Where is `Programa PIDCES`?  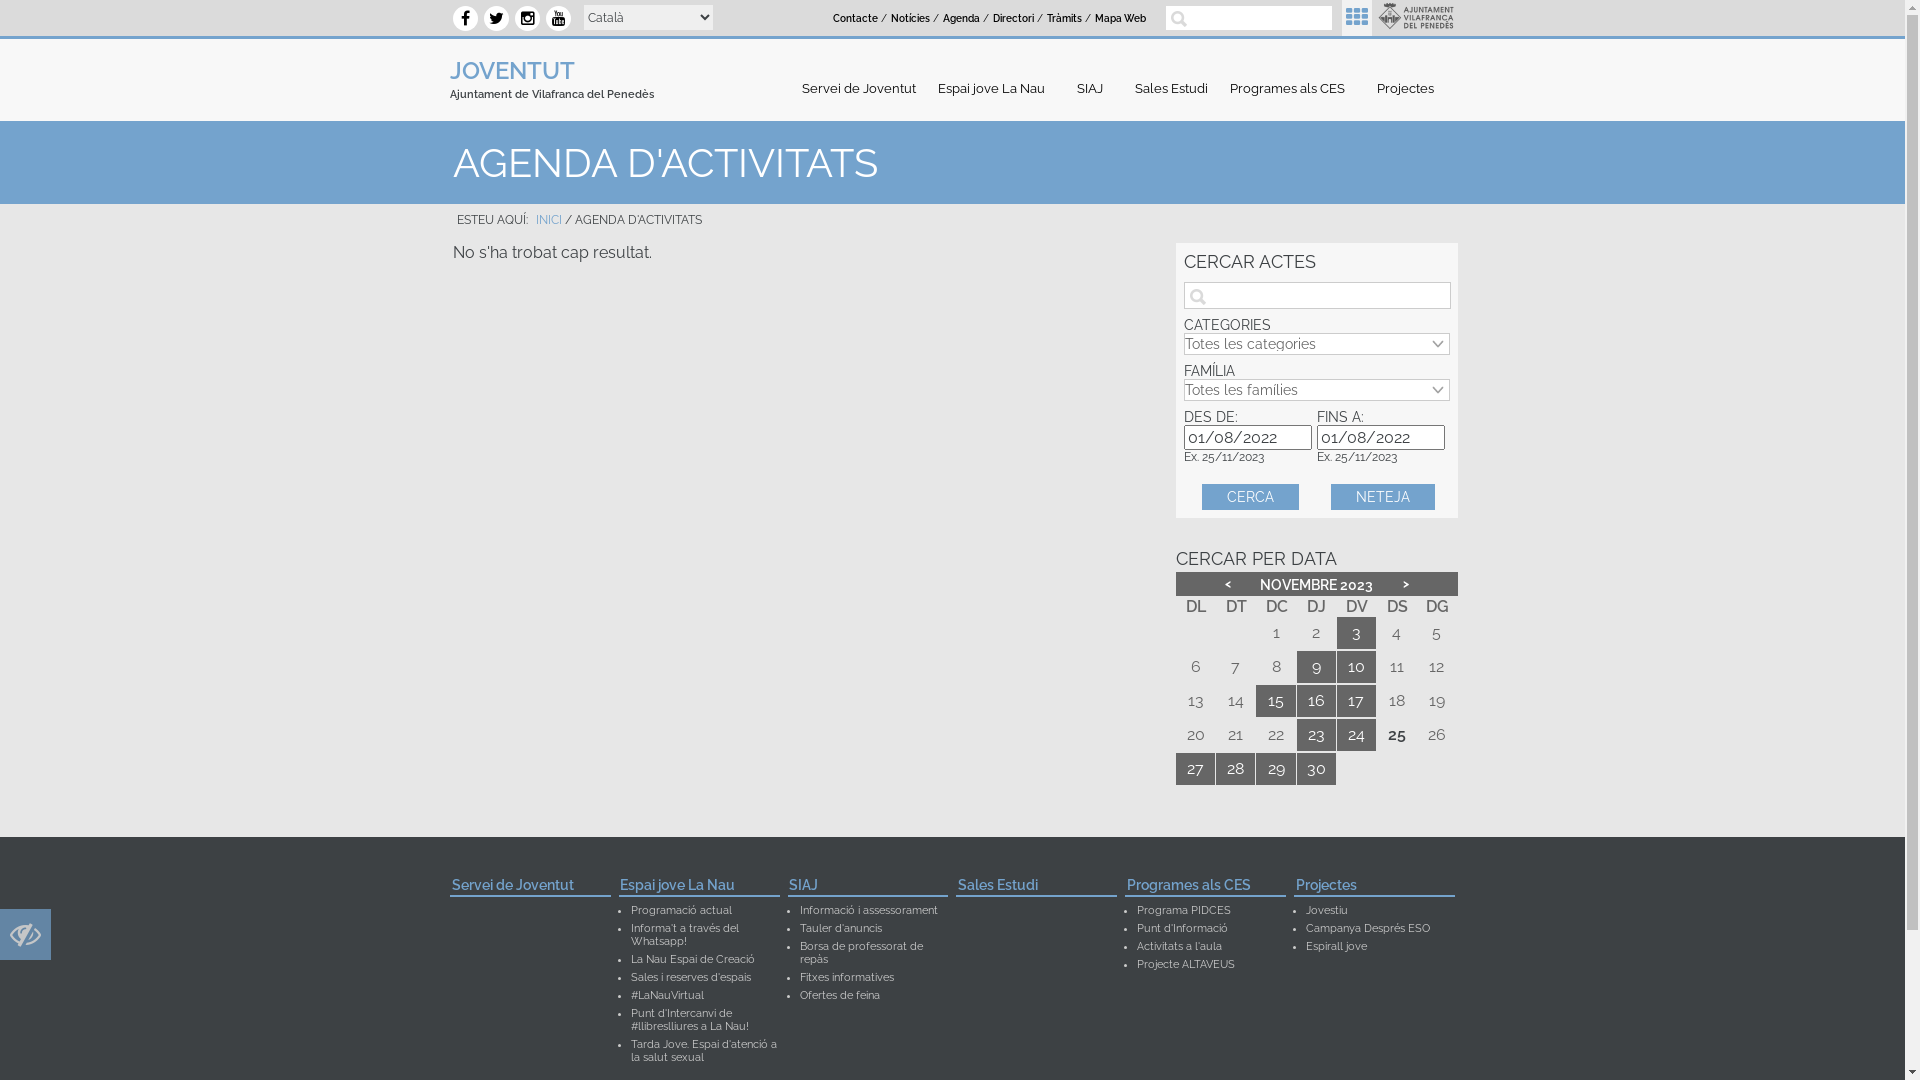 Programa PIDCES is located at coordinates (1184, 910).